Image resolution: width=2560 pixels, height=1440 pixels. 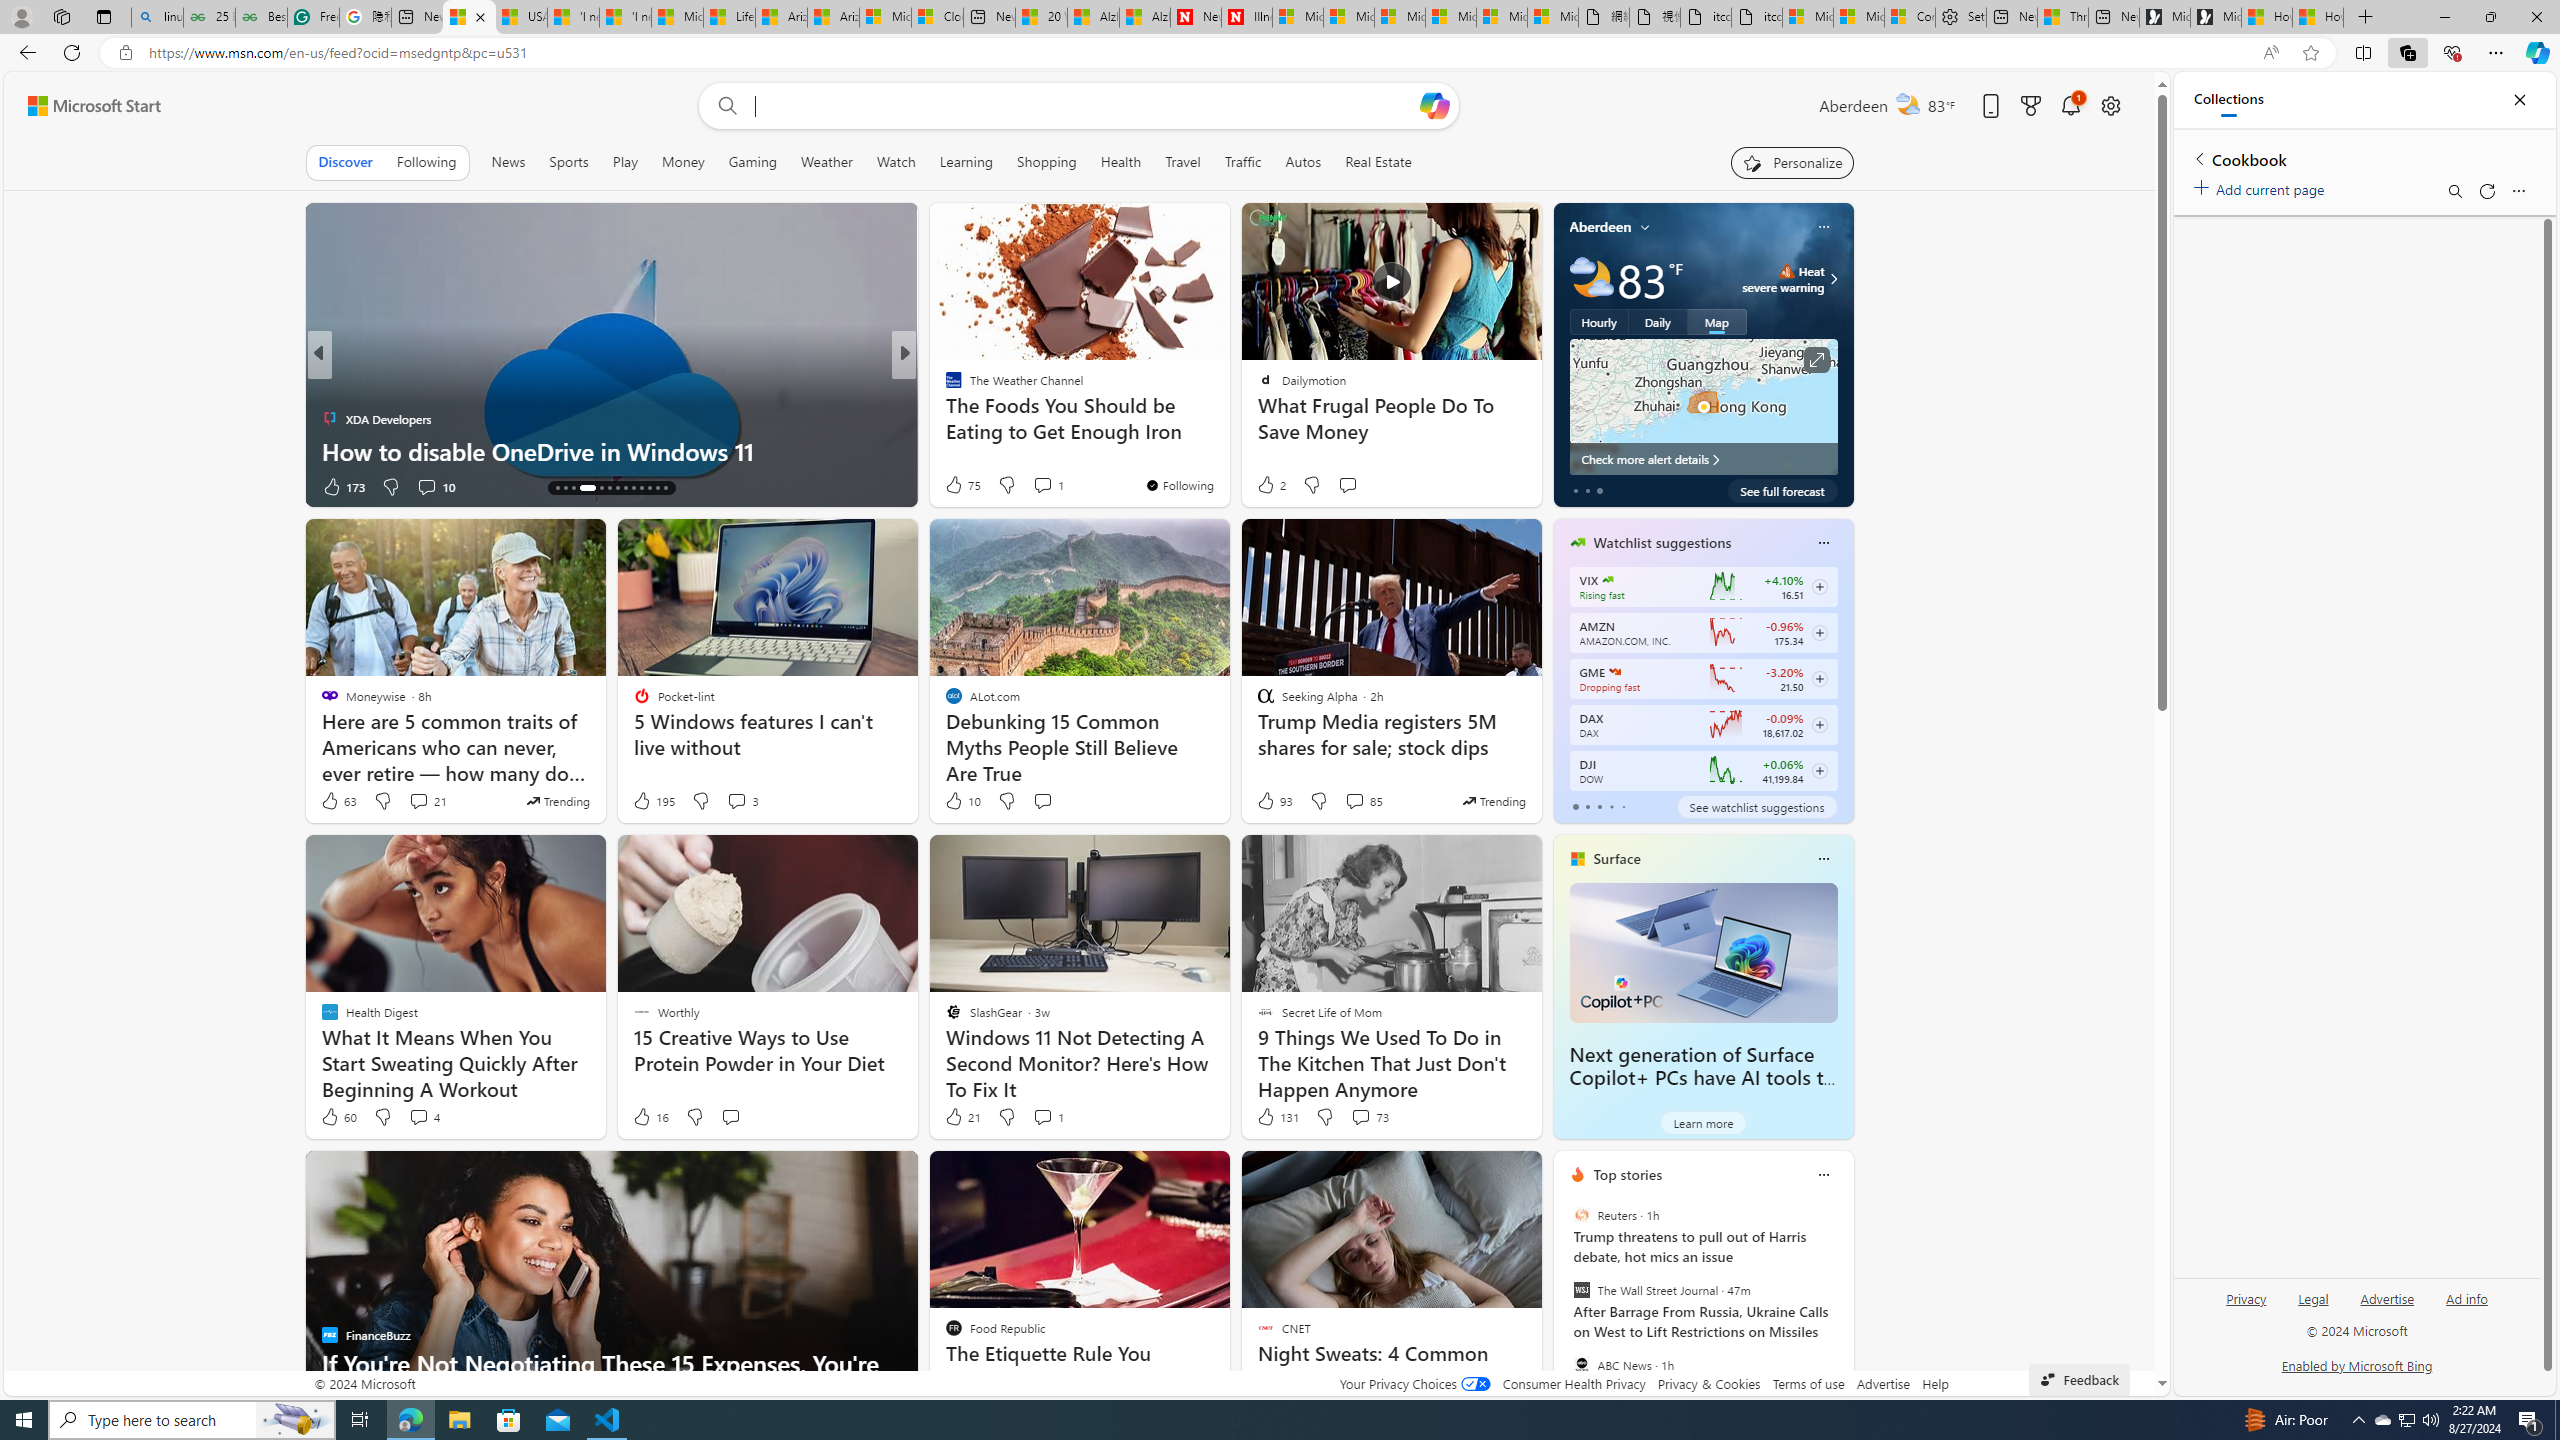 What do you see at coordinates (520, 17) in the screenshot?
I see `USA TODAY - MSN` at bounding box center [520, 17].